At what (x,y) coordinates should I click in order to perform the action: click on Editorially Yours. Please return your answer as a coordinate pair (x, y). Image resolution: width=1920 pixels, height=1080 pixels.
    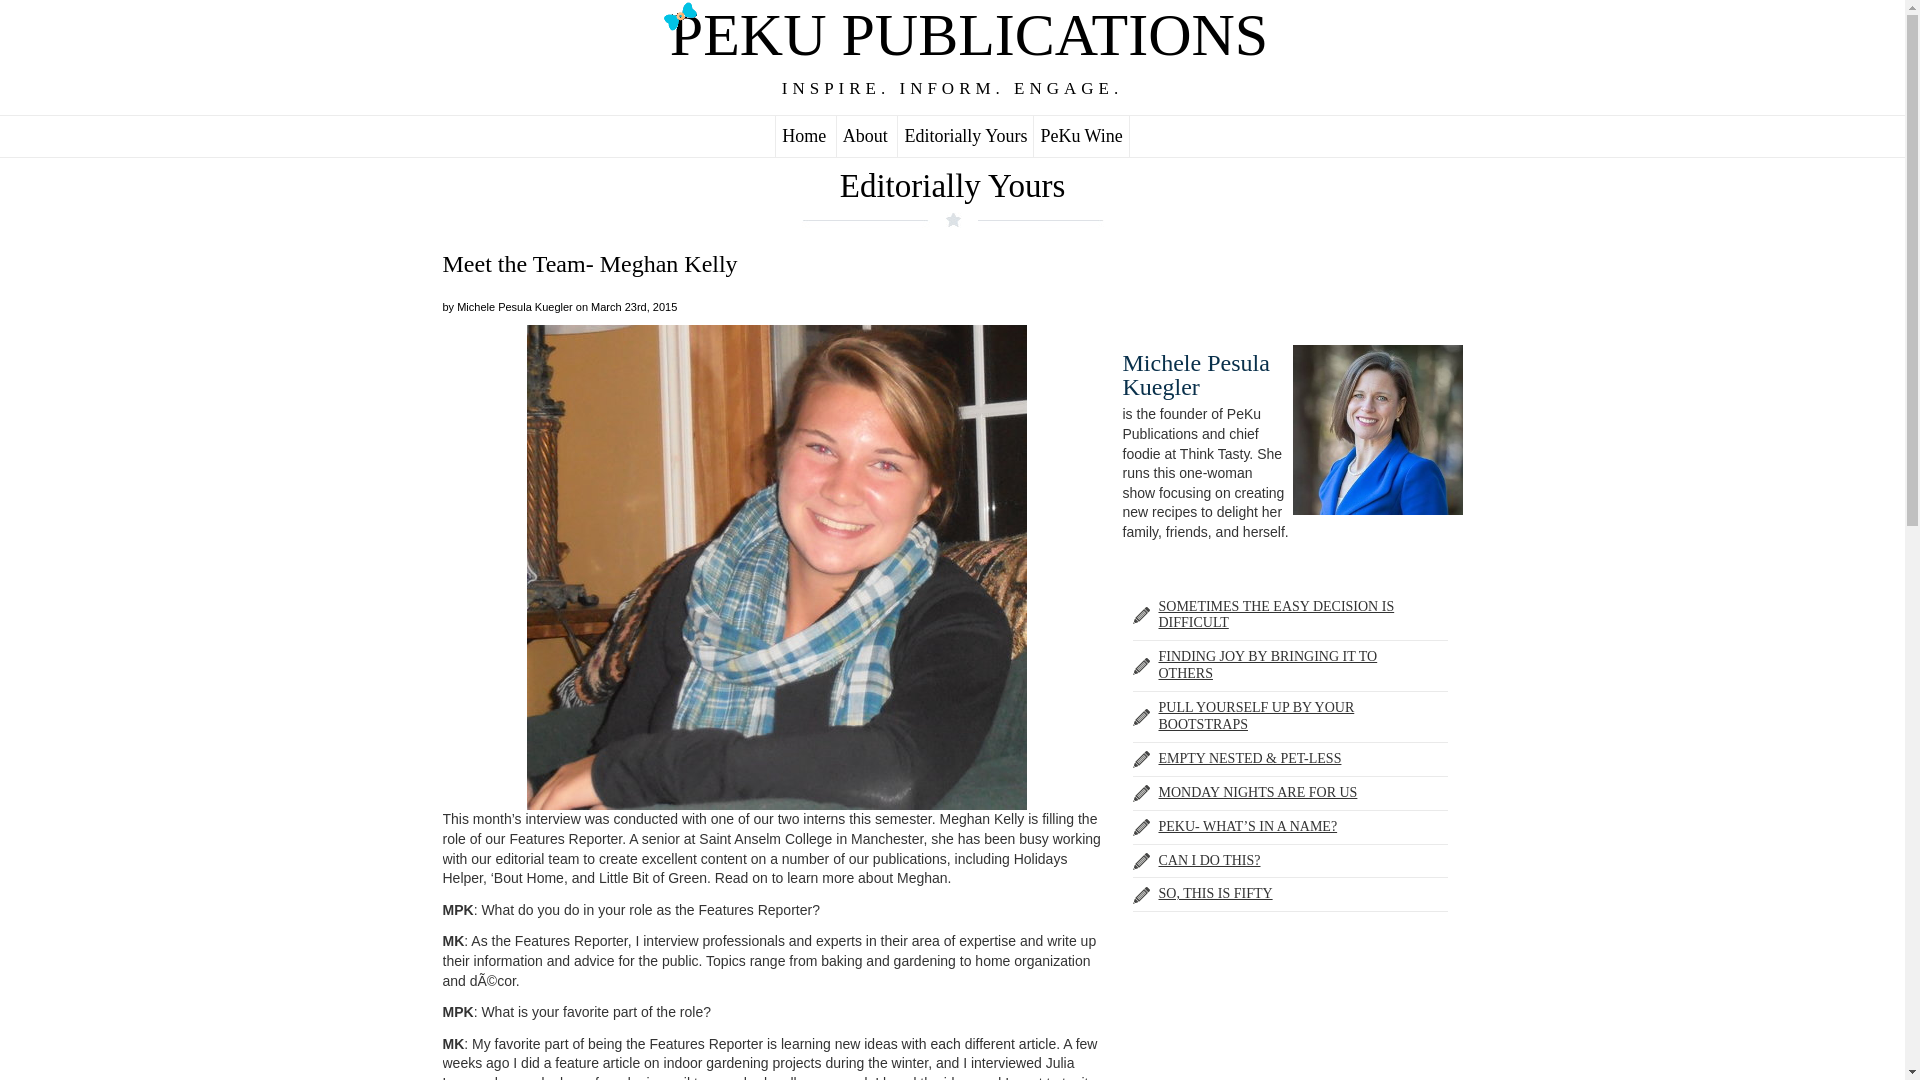
    Looking at the image, I should click on (952, 186).